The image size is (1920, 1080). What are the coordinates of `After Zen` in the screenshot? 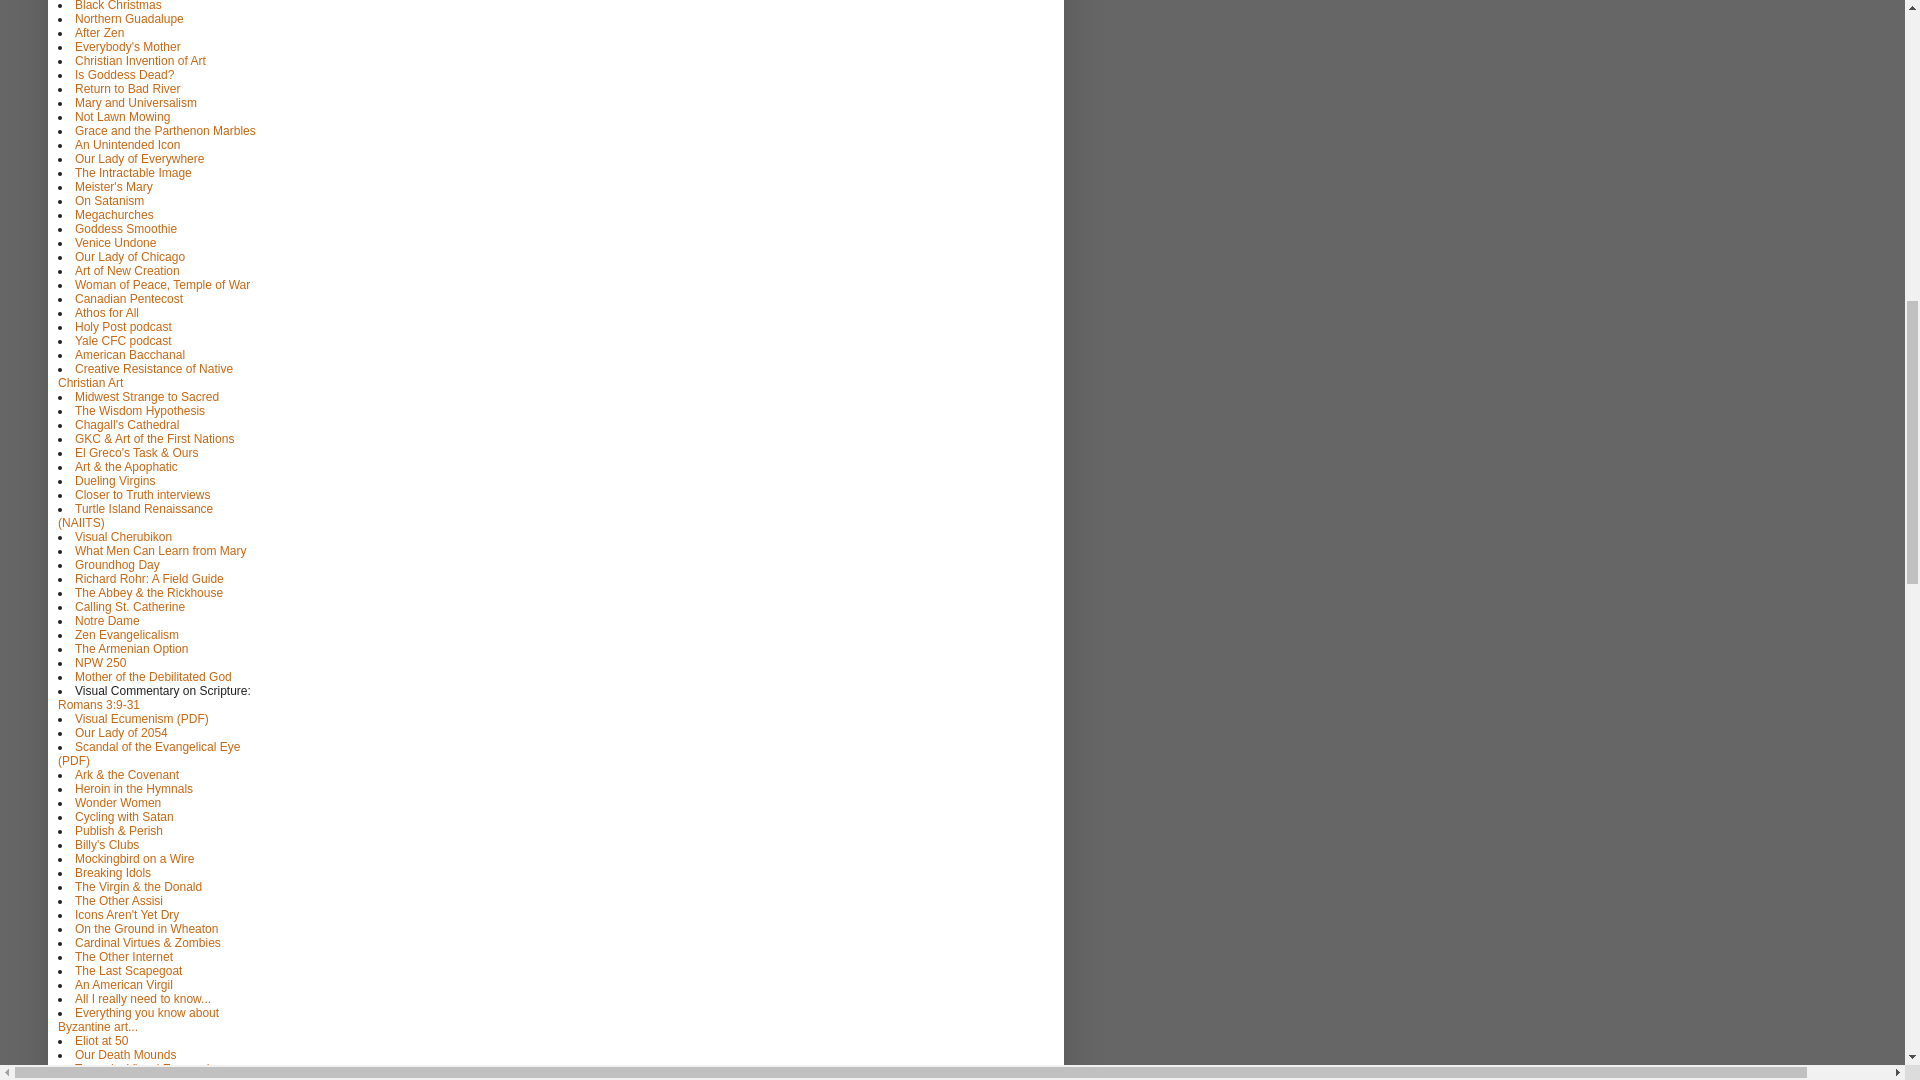 It's located at (99, 32).